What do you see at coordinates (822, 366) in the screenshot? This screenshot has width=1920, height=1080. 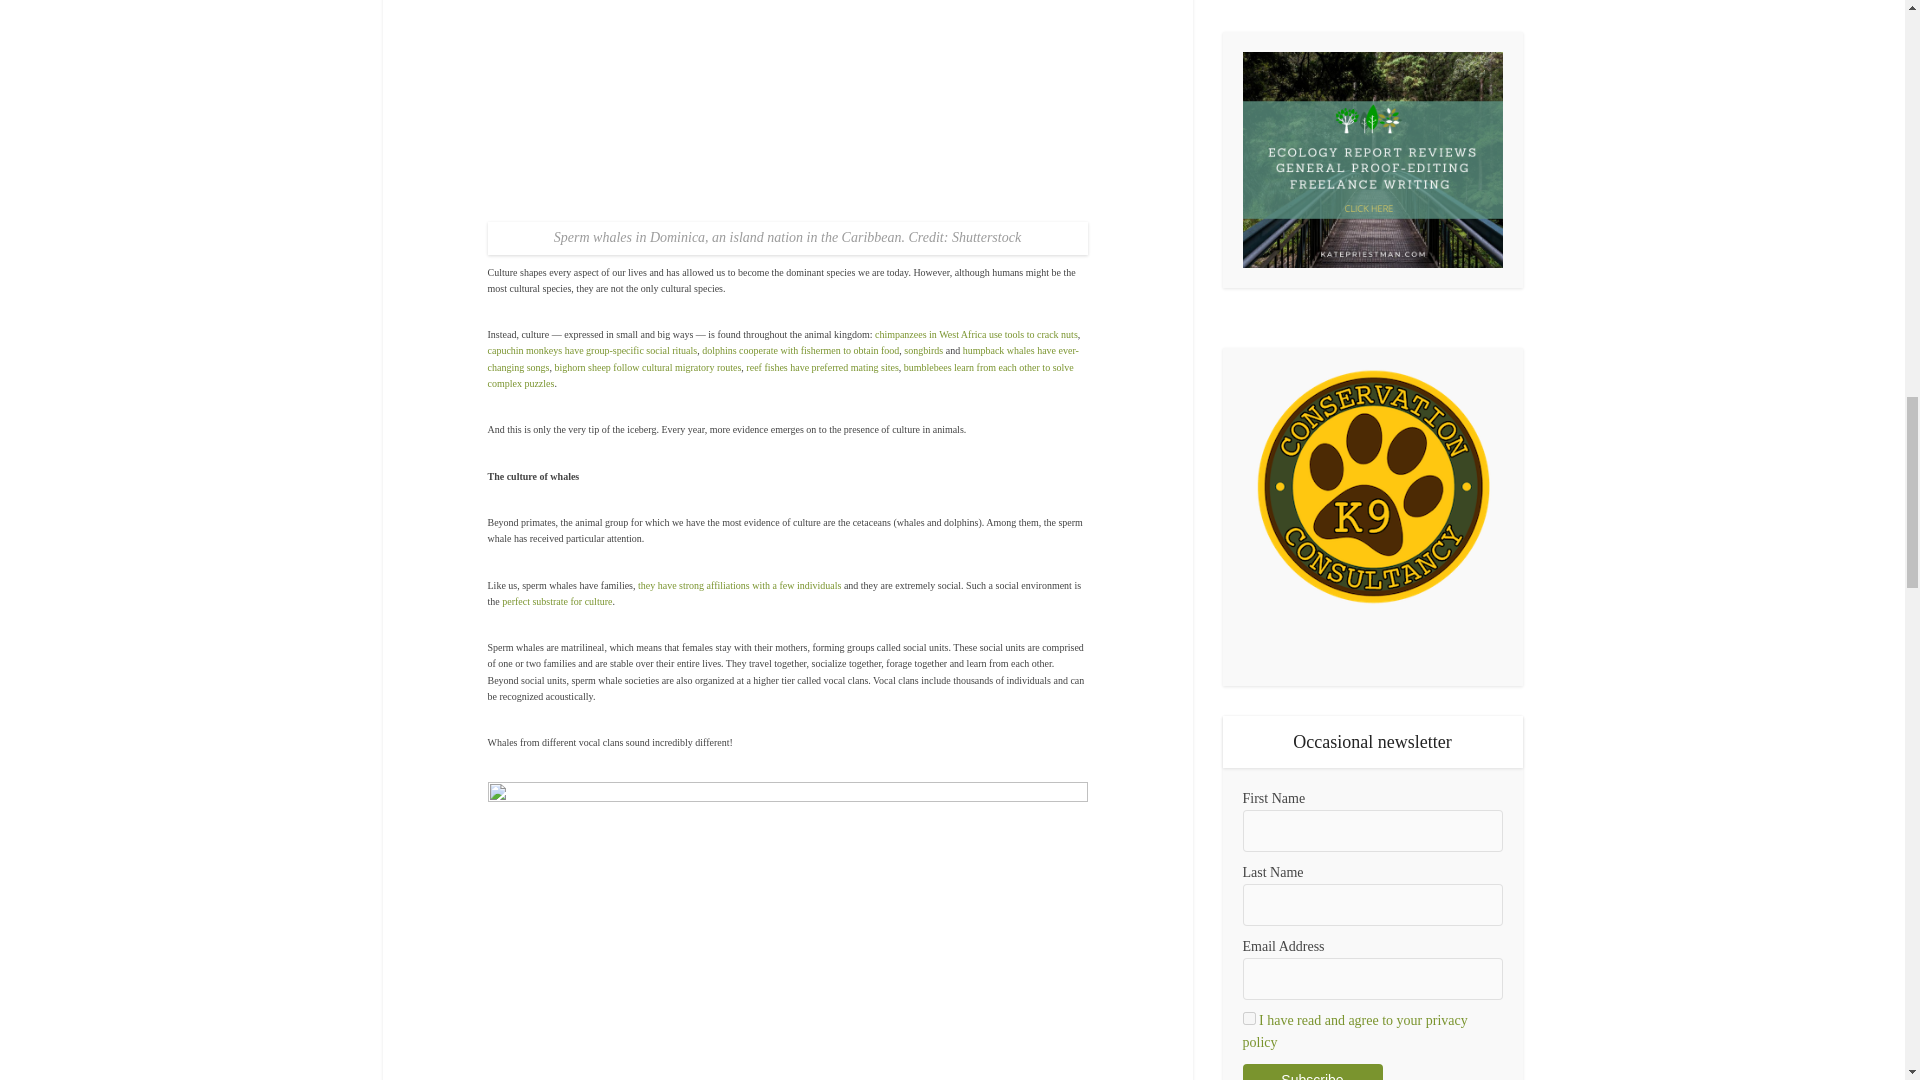 I see `reef fishes have preferred mating sites` at bounding box center [822, 366].